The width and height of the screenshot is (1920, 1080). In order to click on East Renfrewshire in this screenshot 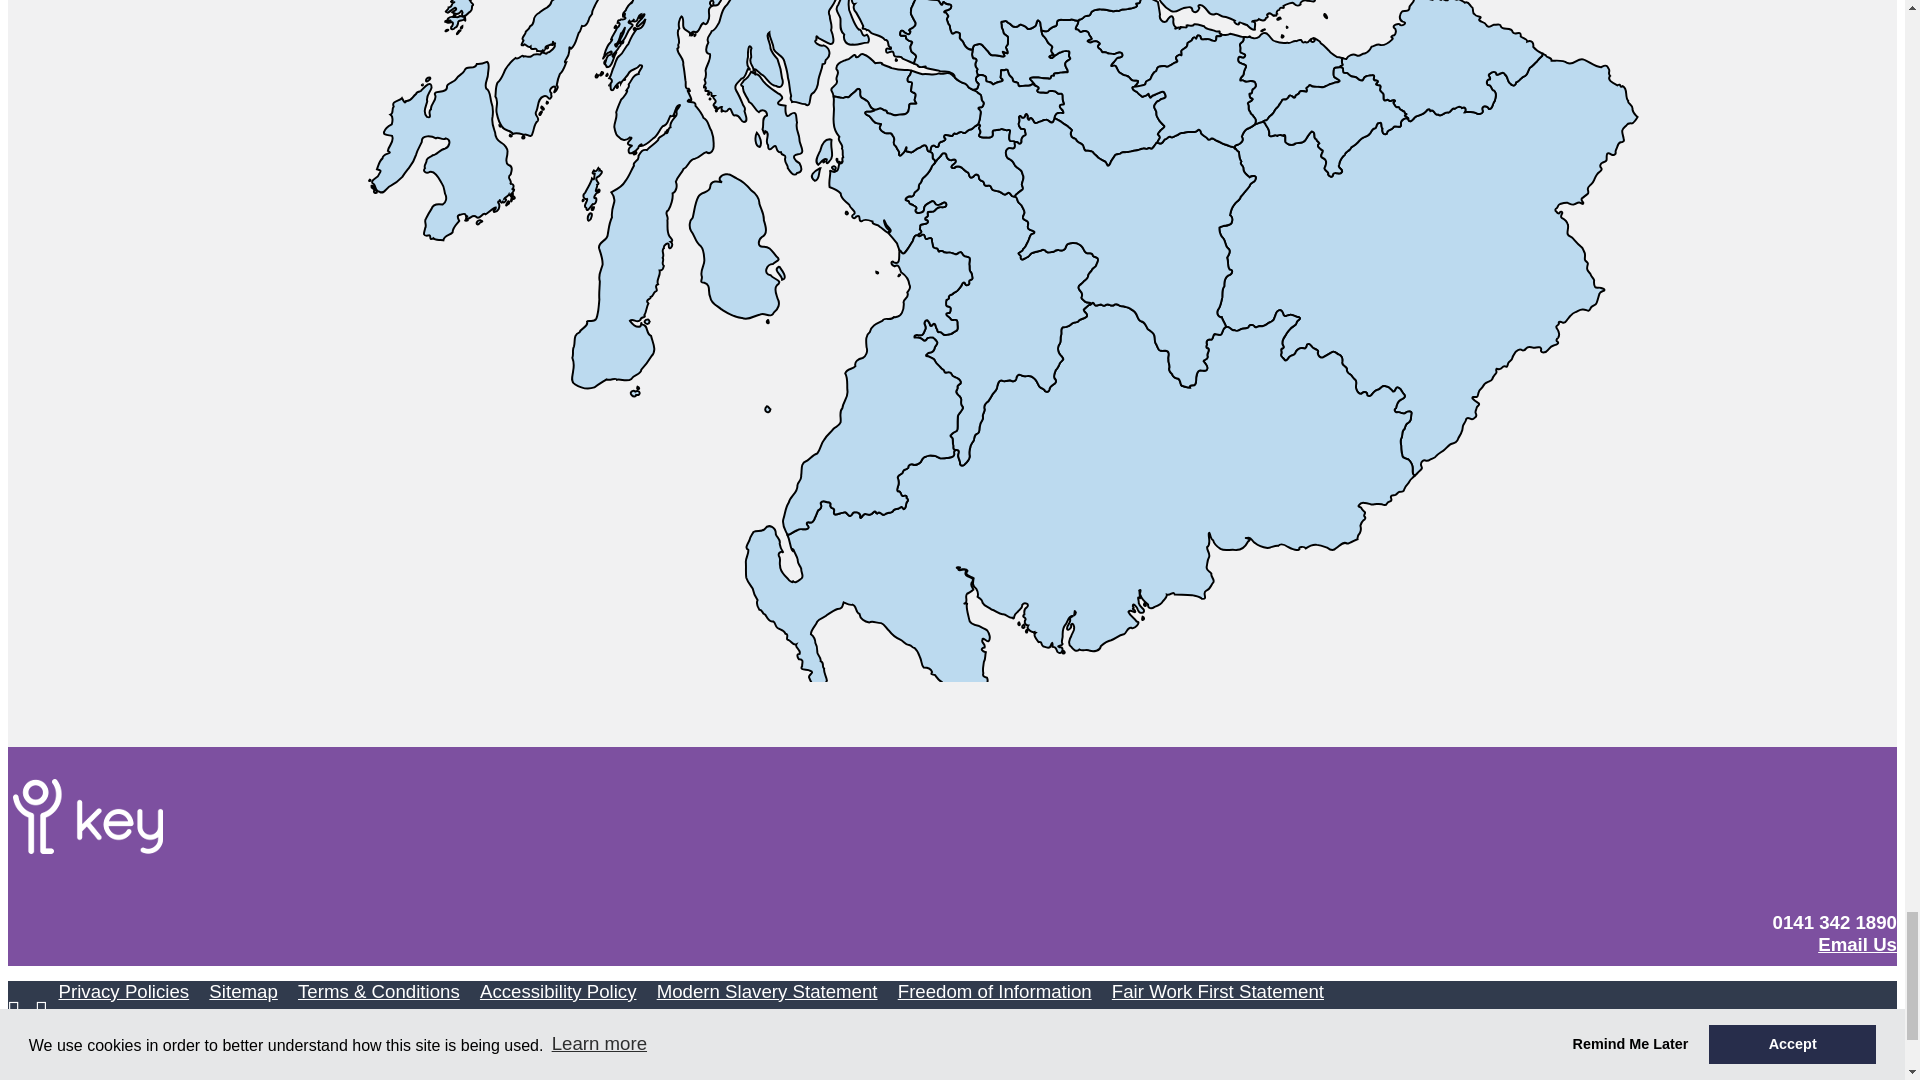, I will do `click(976, 160)`.